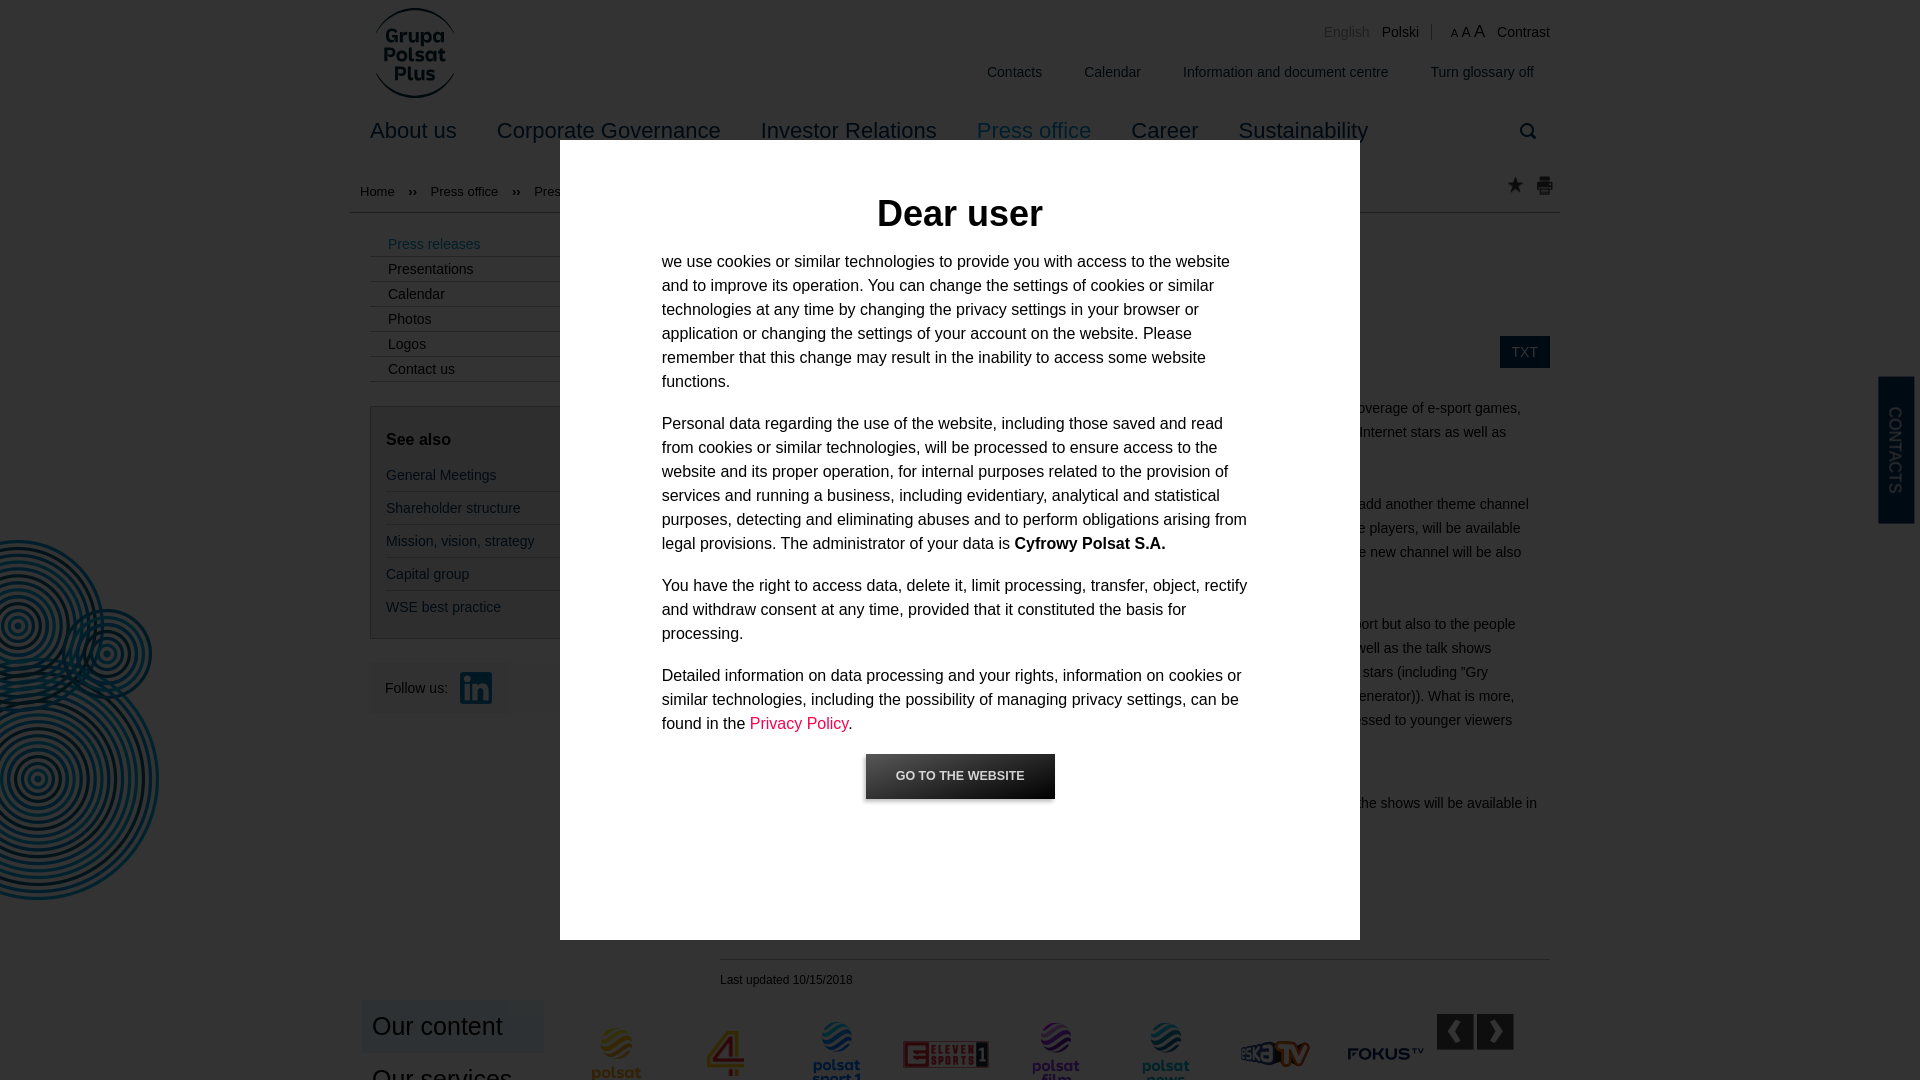 The width and height of the screenshot is (1920, 1080). Describe the element at coordinates (1112, 72) in the screenshot. I see `Calendar` at that location.